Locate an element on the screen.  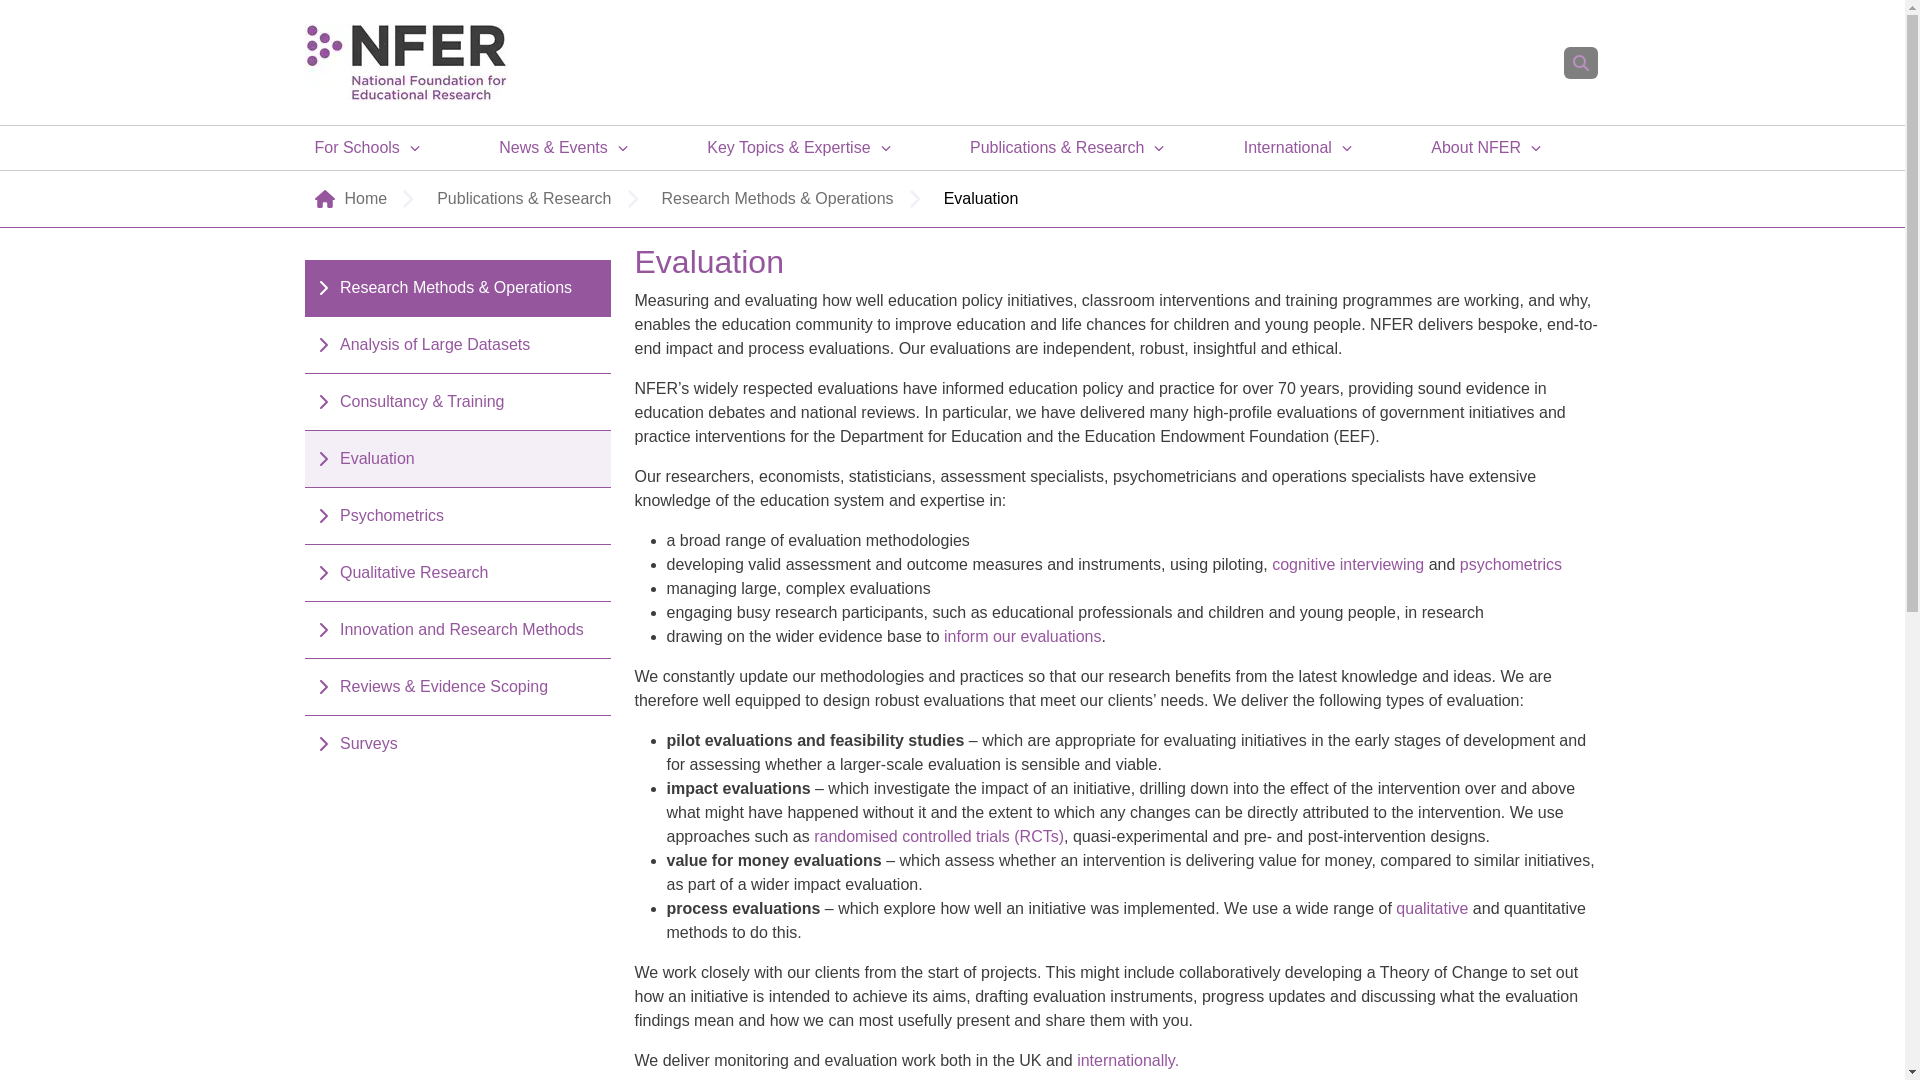
Qualitative Research is located at coordinates (1432, 908).